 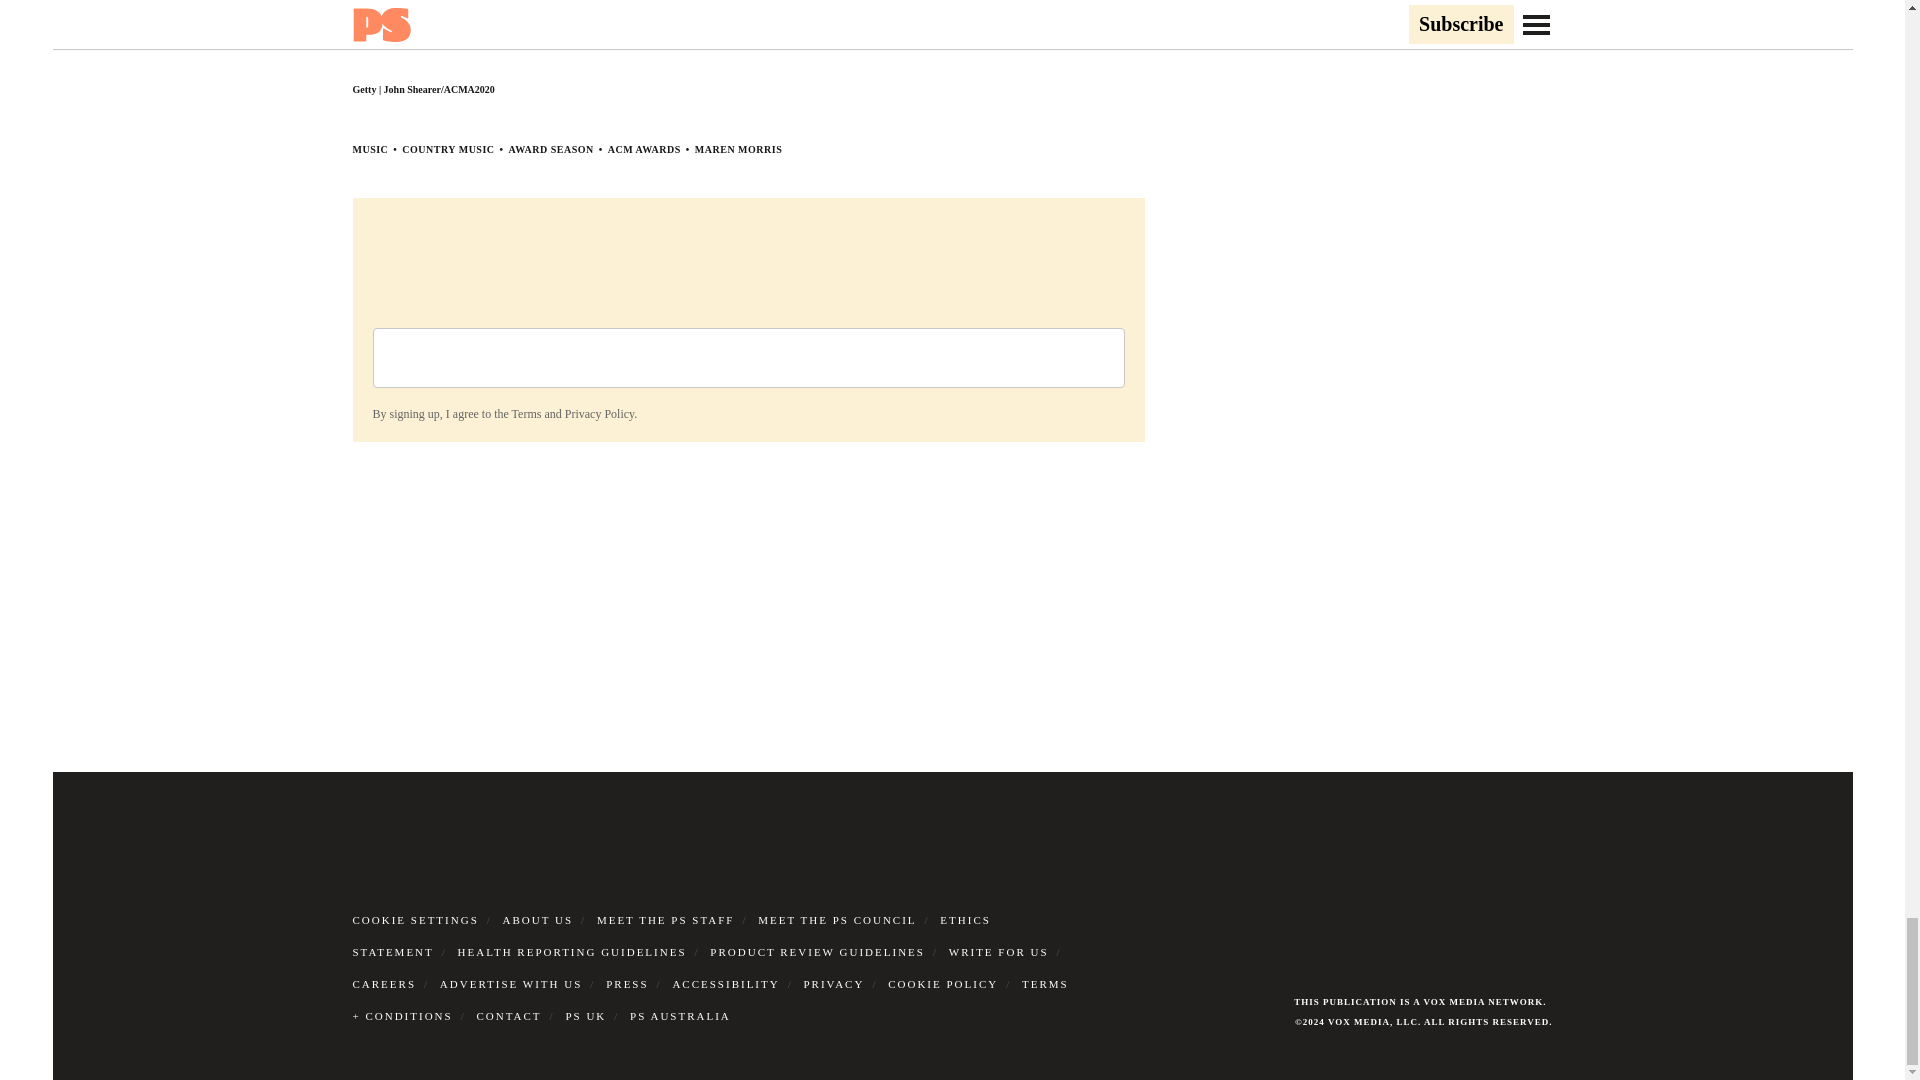 What do you see at coordinates (538, 919) in the screenshot?
I see `ABOUT US` at bounding box center [538, 919].